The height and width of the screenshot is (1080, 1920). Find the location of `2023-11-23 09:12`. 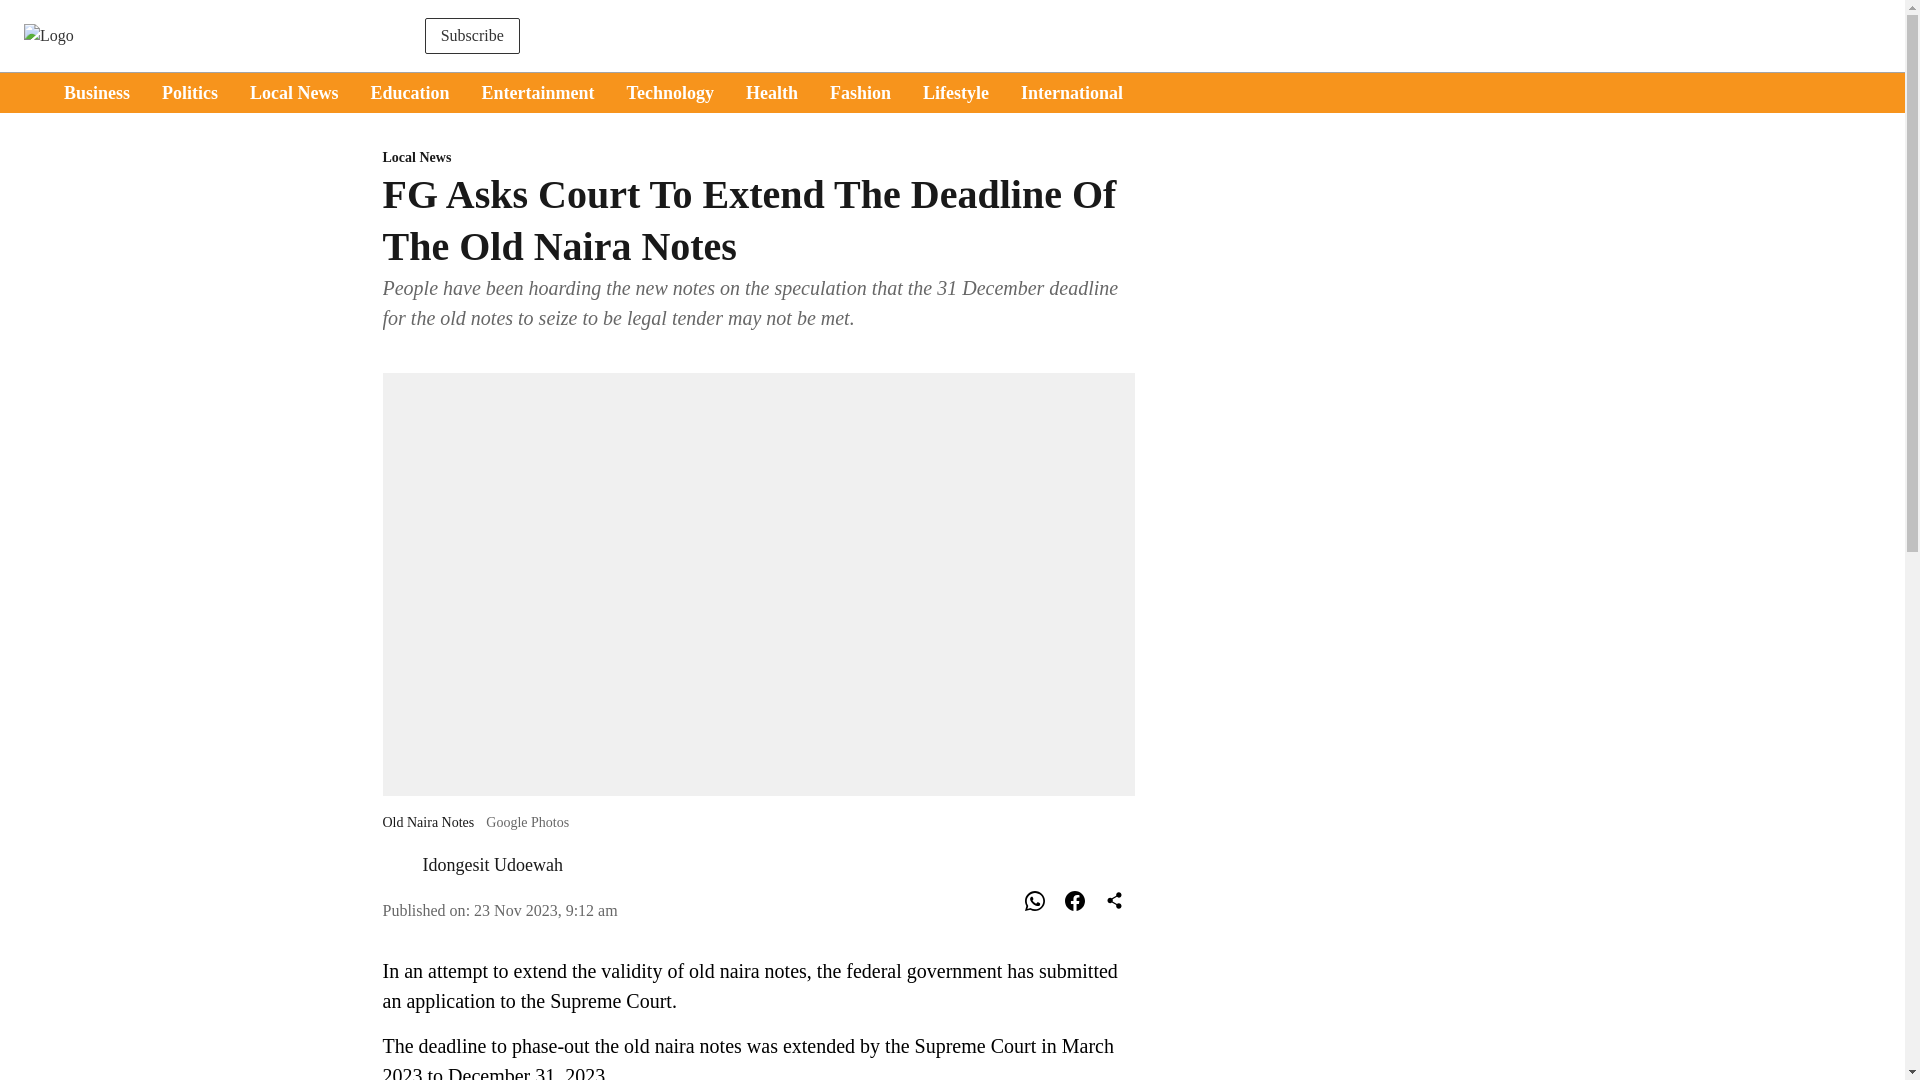

2023-11-23 09:12 is located at coordinates (546, 910).